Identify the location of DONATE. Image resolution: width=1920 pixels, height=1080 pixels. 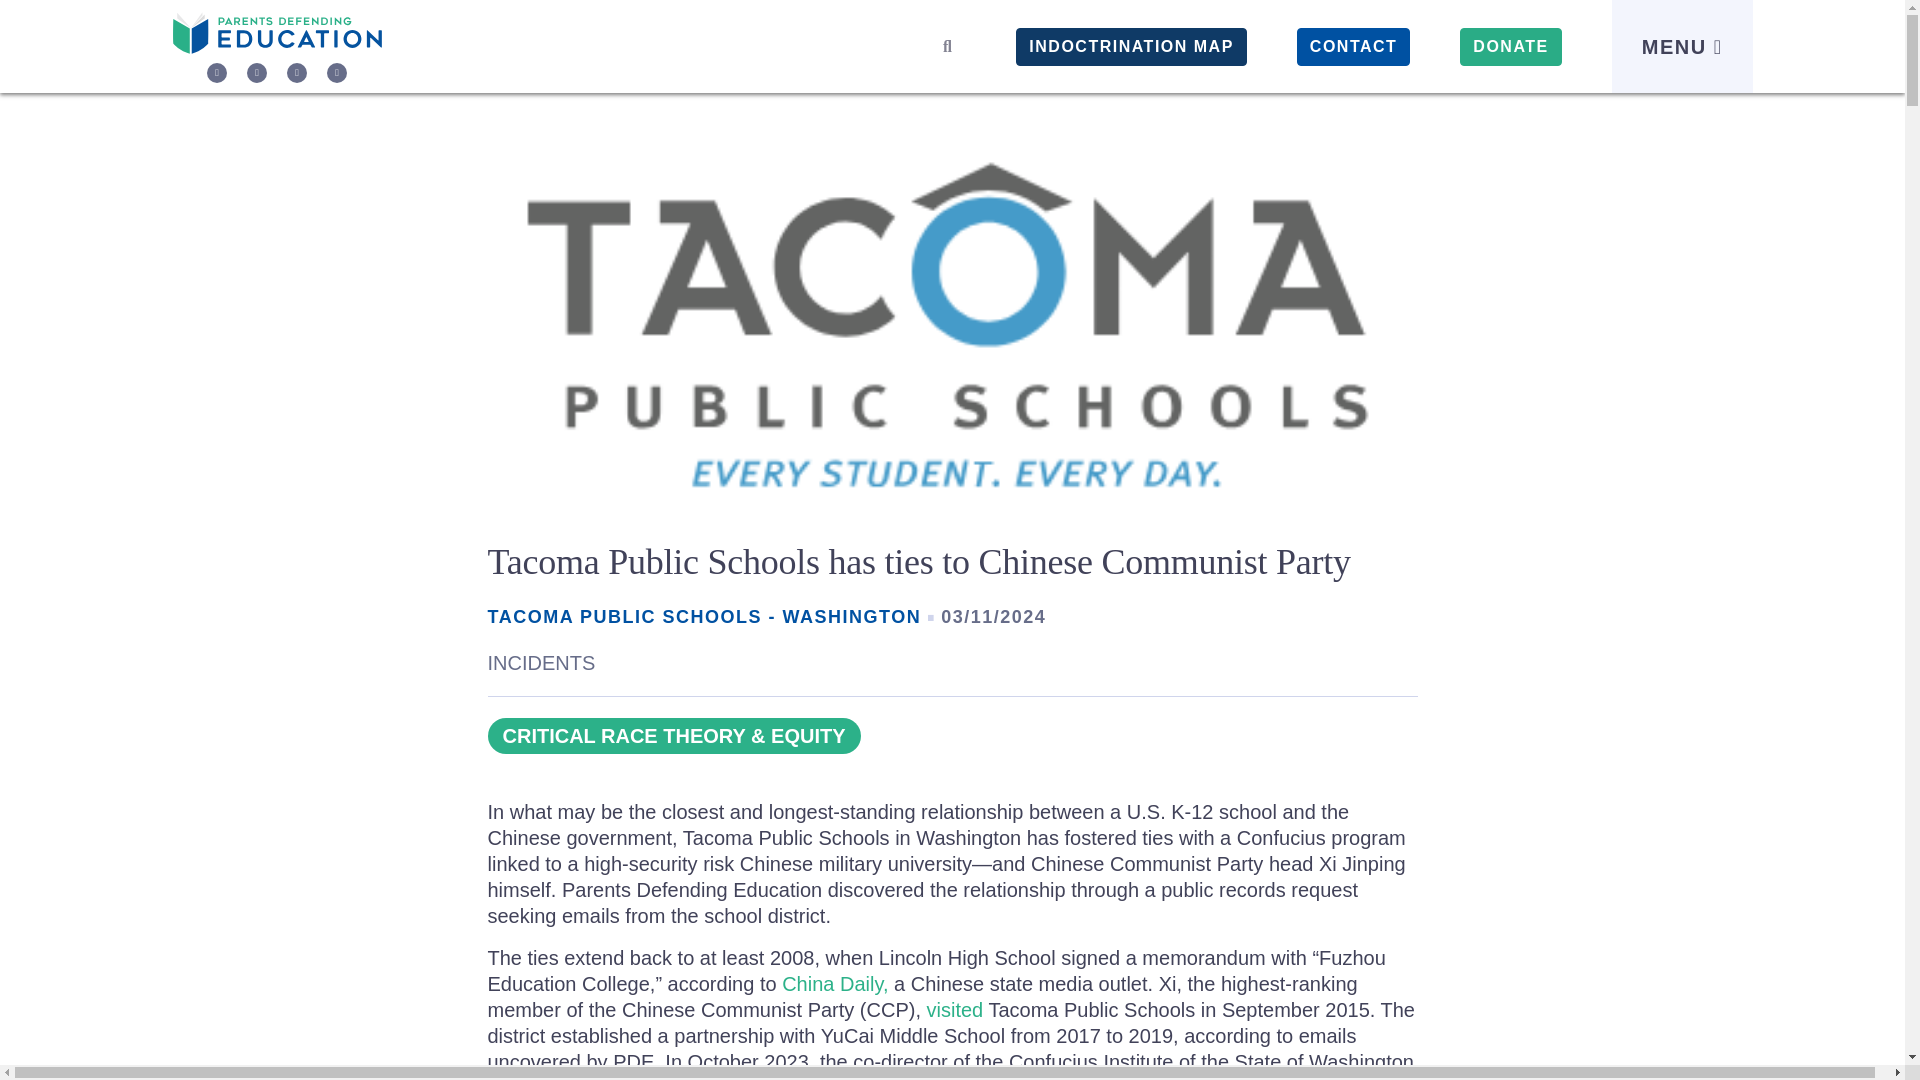
(1510, 46).